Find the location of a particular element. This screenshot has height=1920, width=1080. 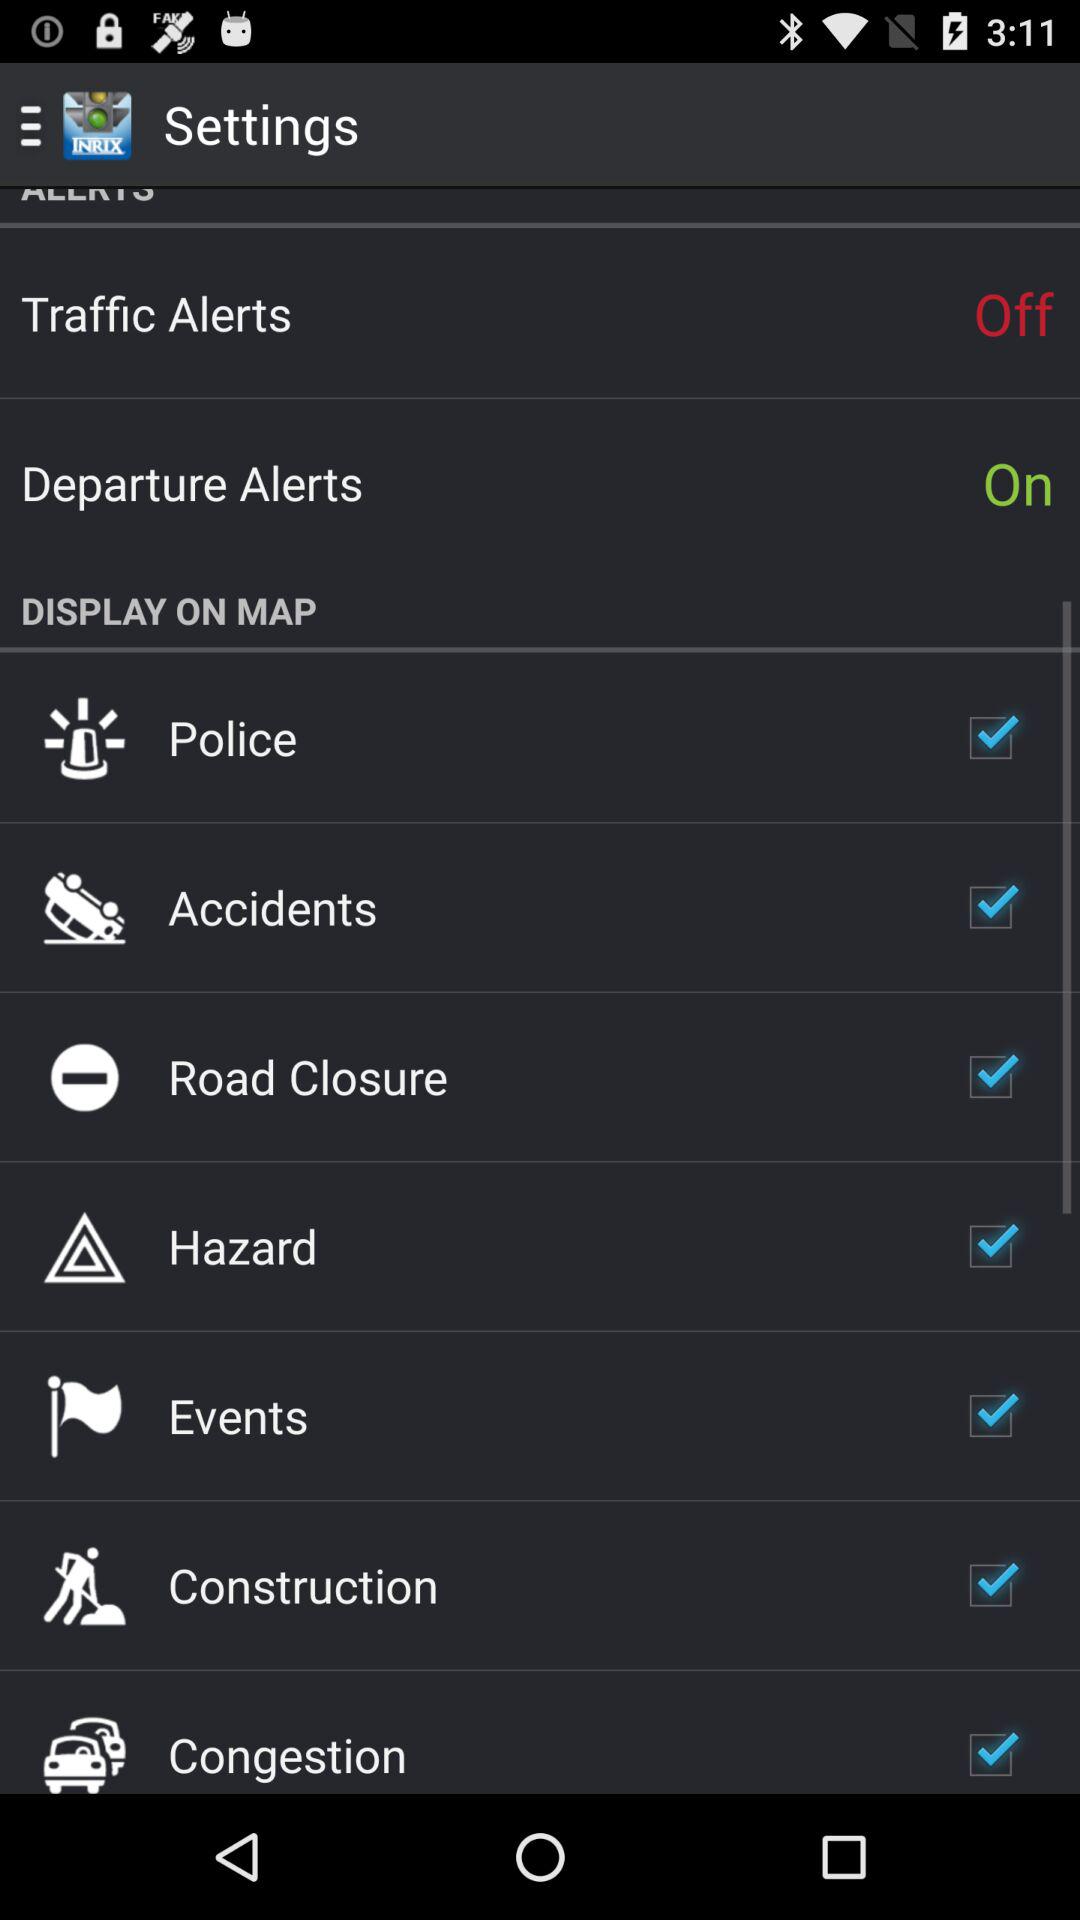

press the icon above the construction item is located at coordinates (238, 1415).